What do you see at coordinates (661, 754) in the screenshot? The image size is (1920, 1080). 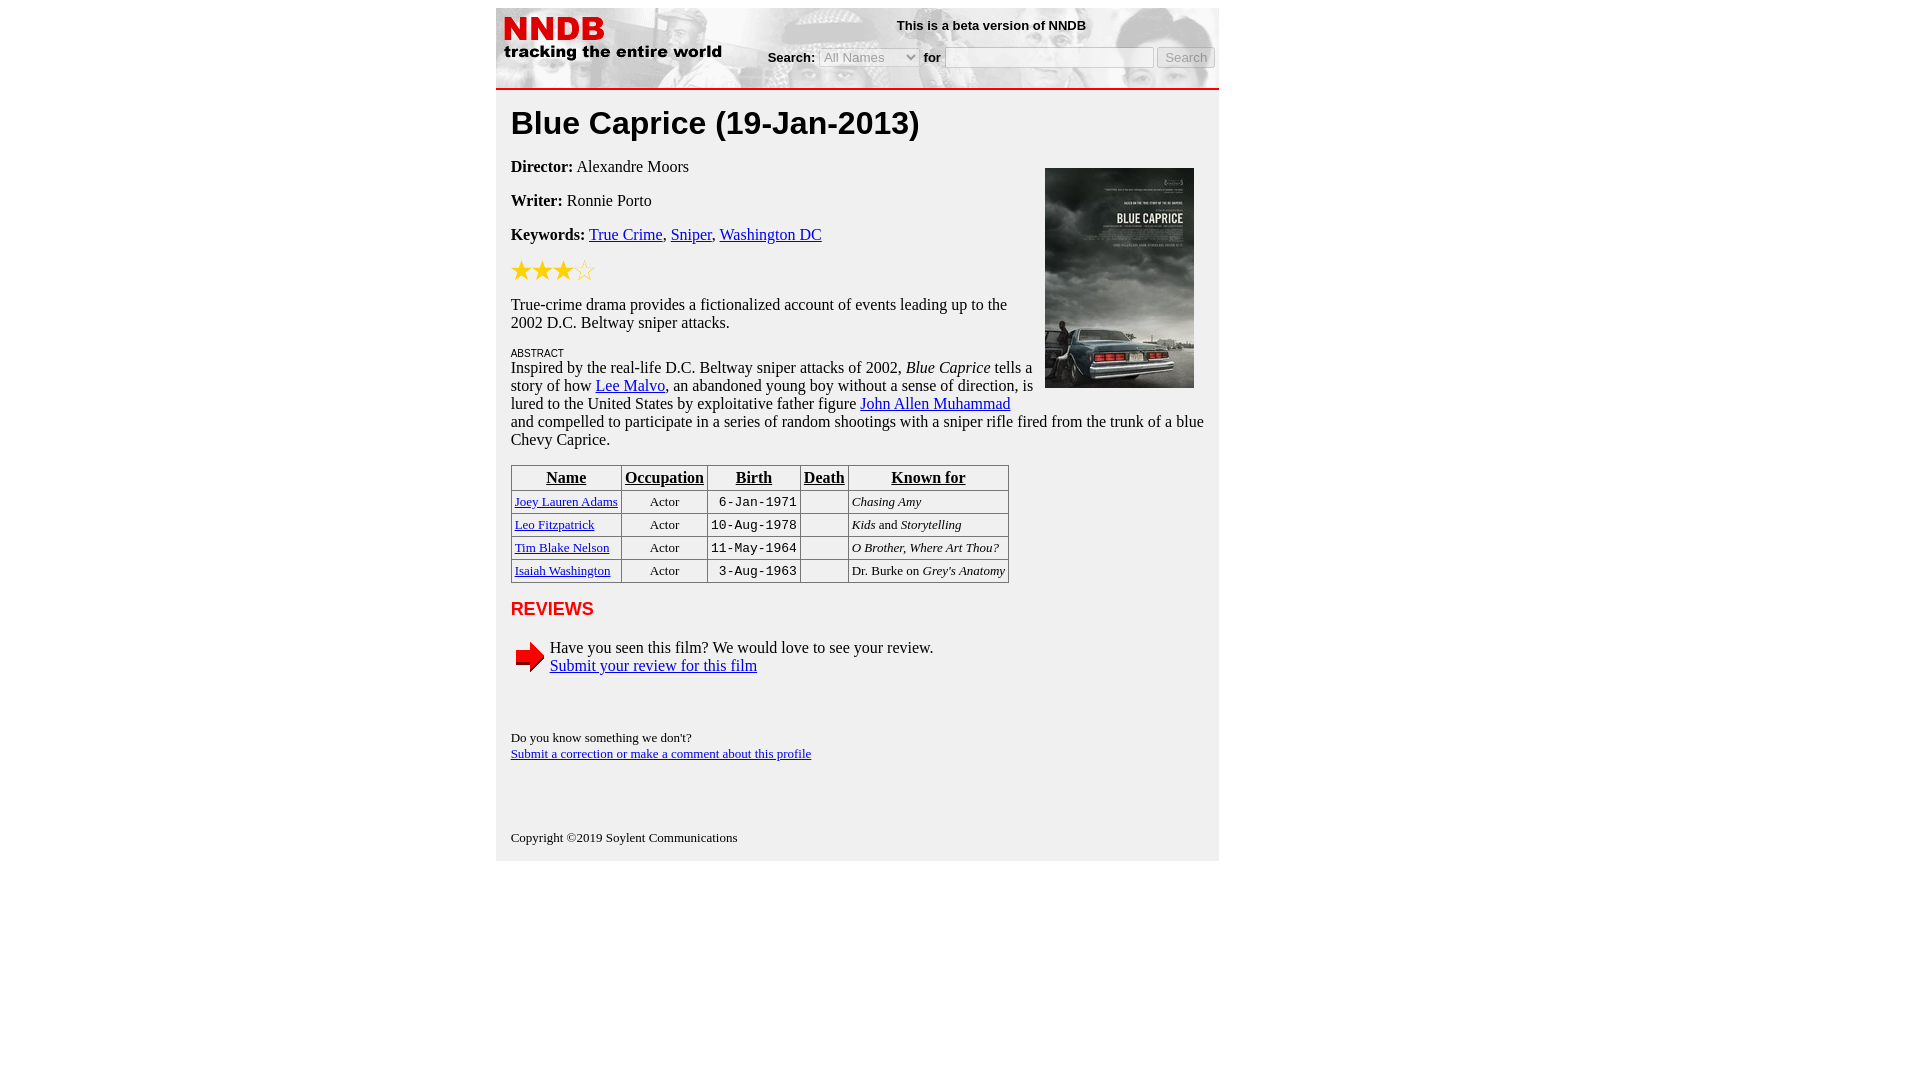 I see `Submit a correction or make a comment about this profile` at bounding box center [661, 754].